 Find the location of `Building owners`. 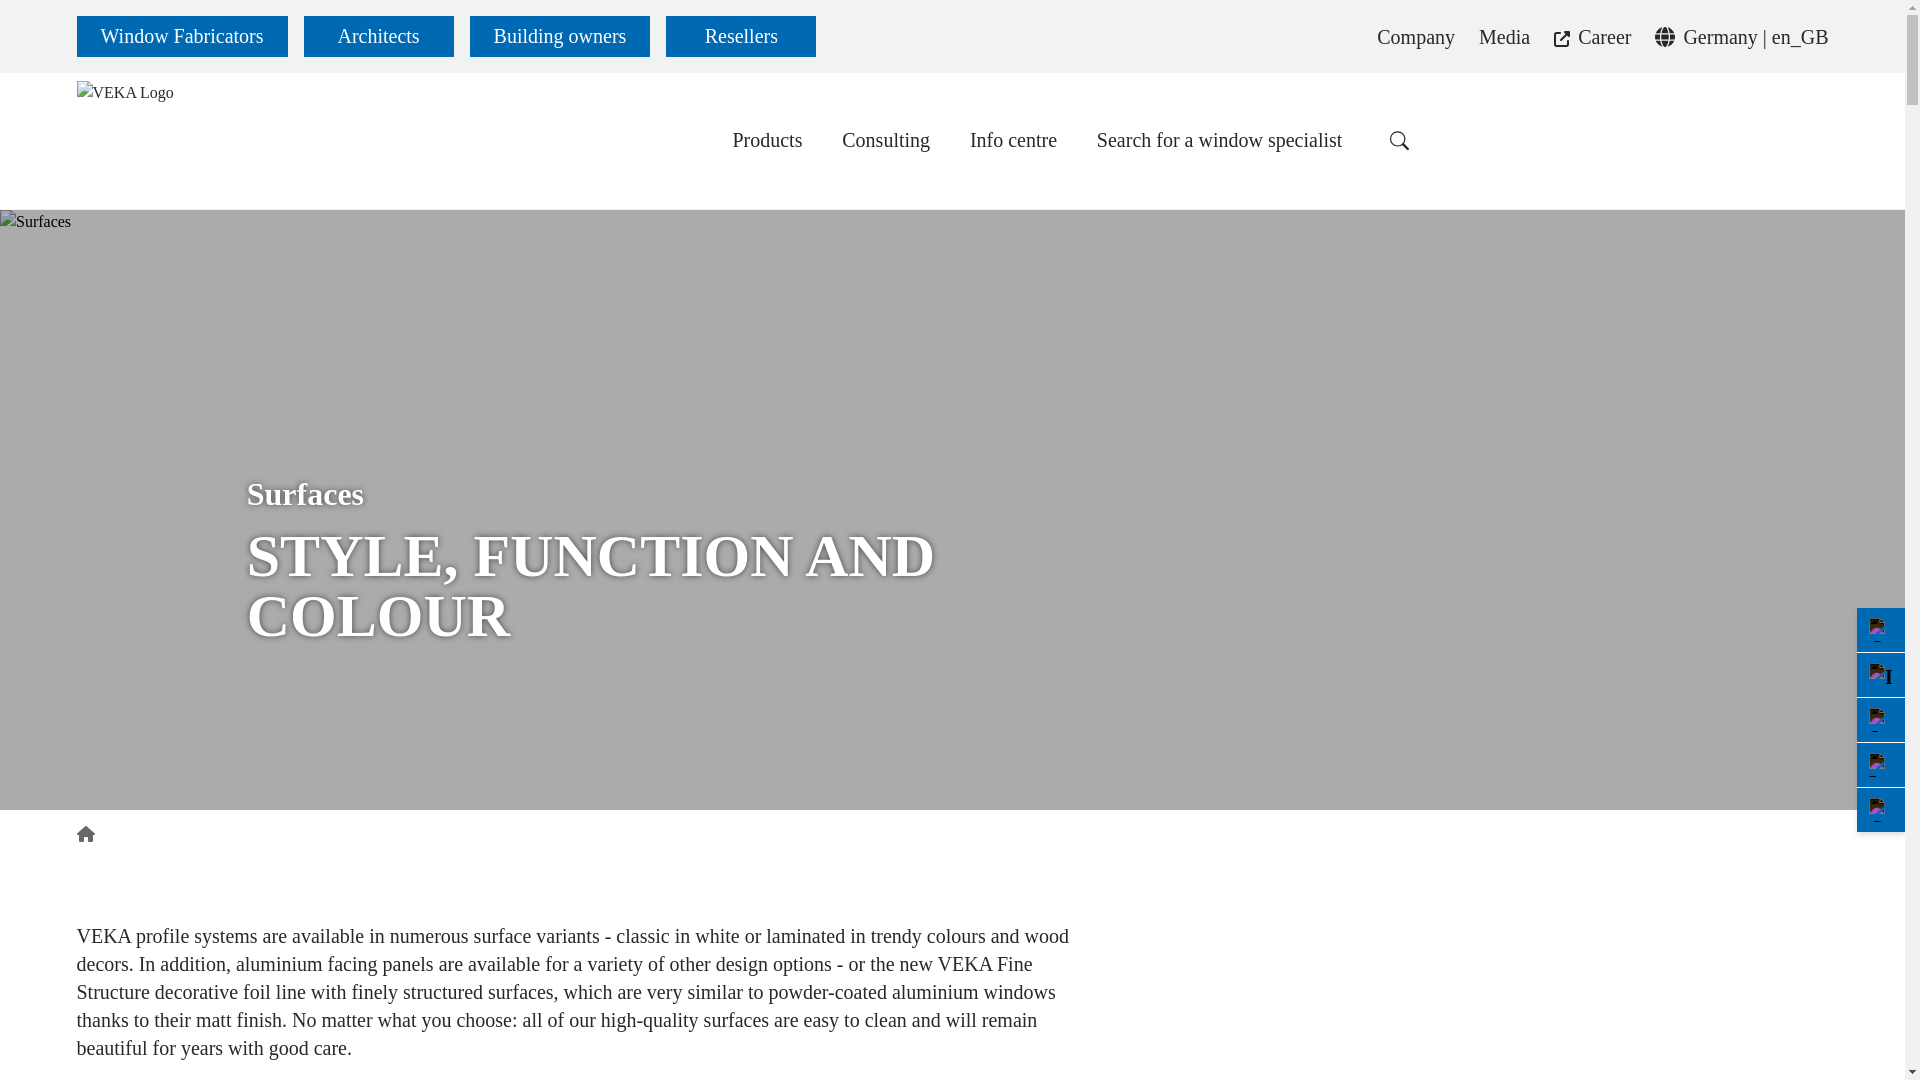

Building owners is located at coordinates (560, 36).